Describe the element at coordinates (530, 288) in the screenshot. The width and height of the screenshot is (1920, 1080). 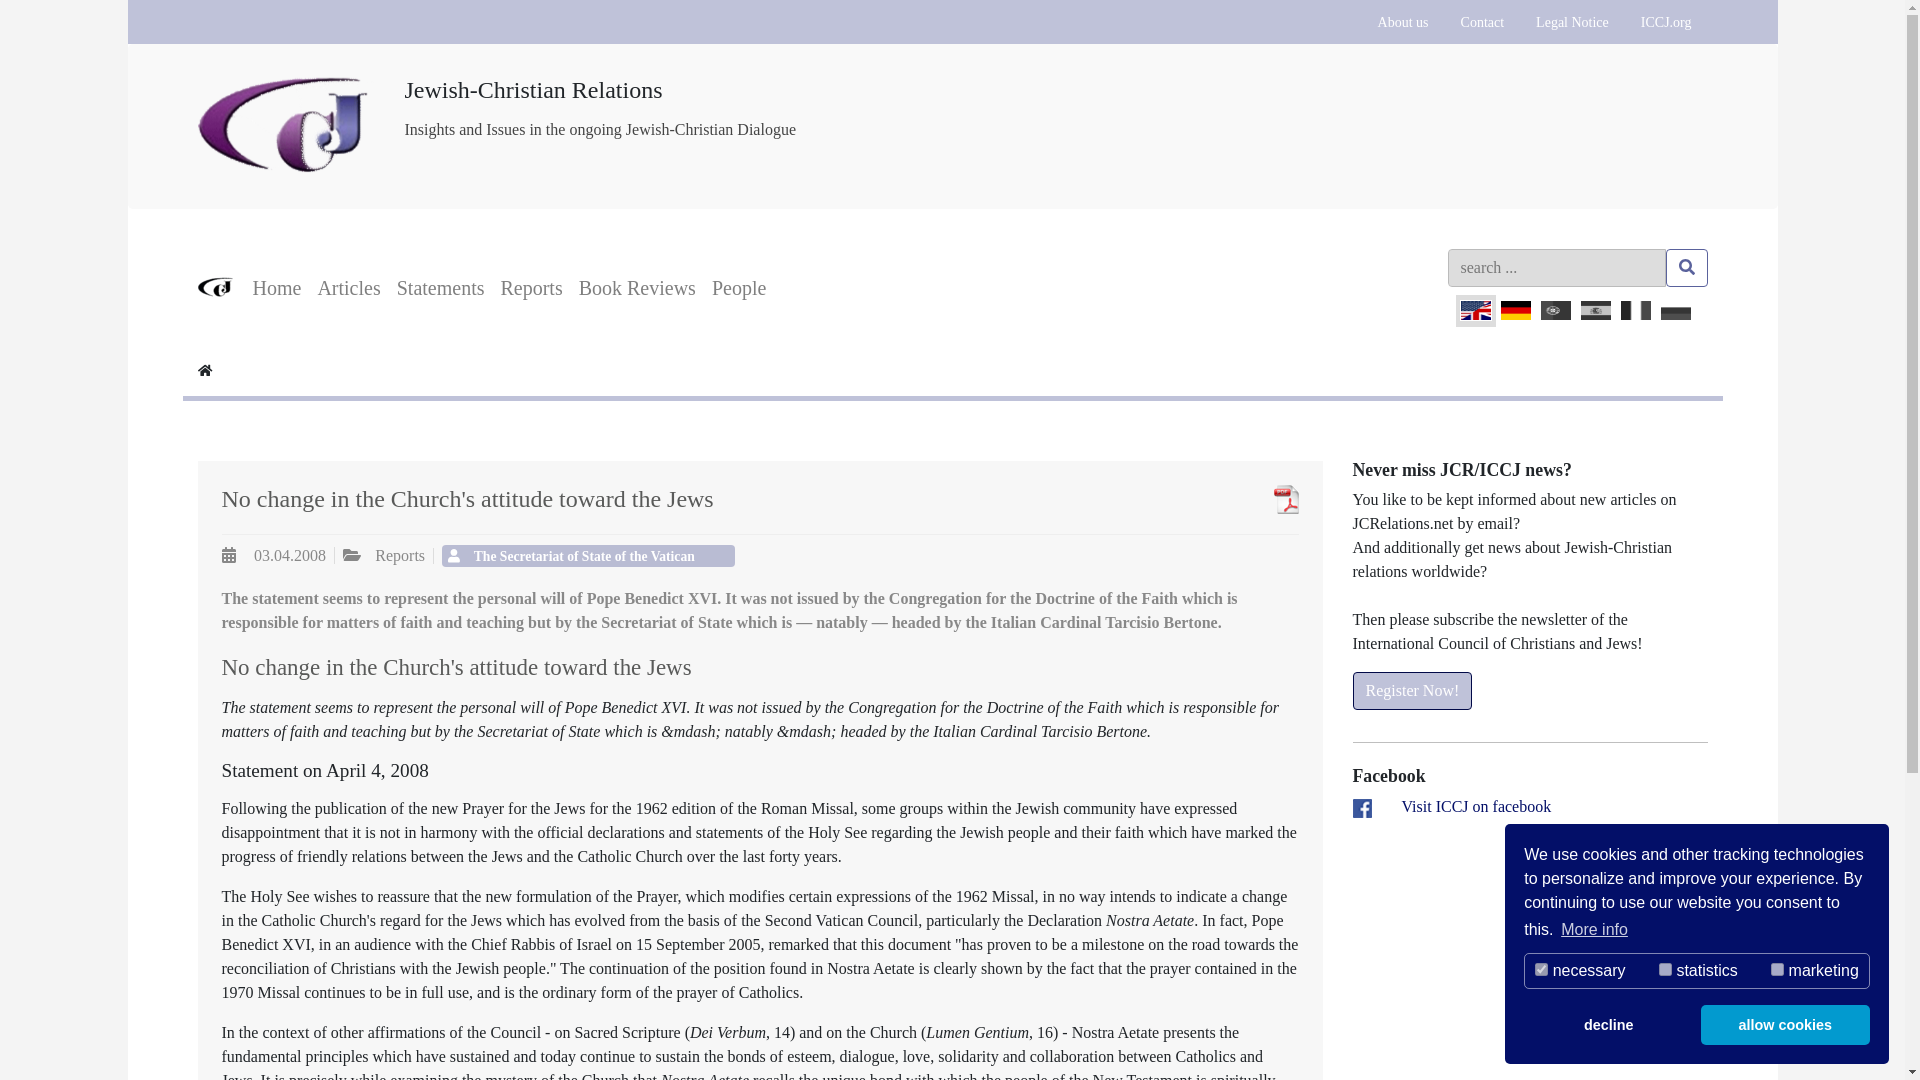
I see `Reports` at that location.